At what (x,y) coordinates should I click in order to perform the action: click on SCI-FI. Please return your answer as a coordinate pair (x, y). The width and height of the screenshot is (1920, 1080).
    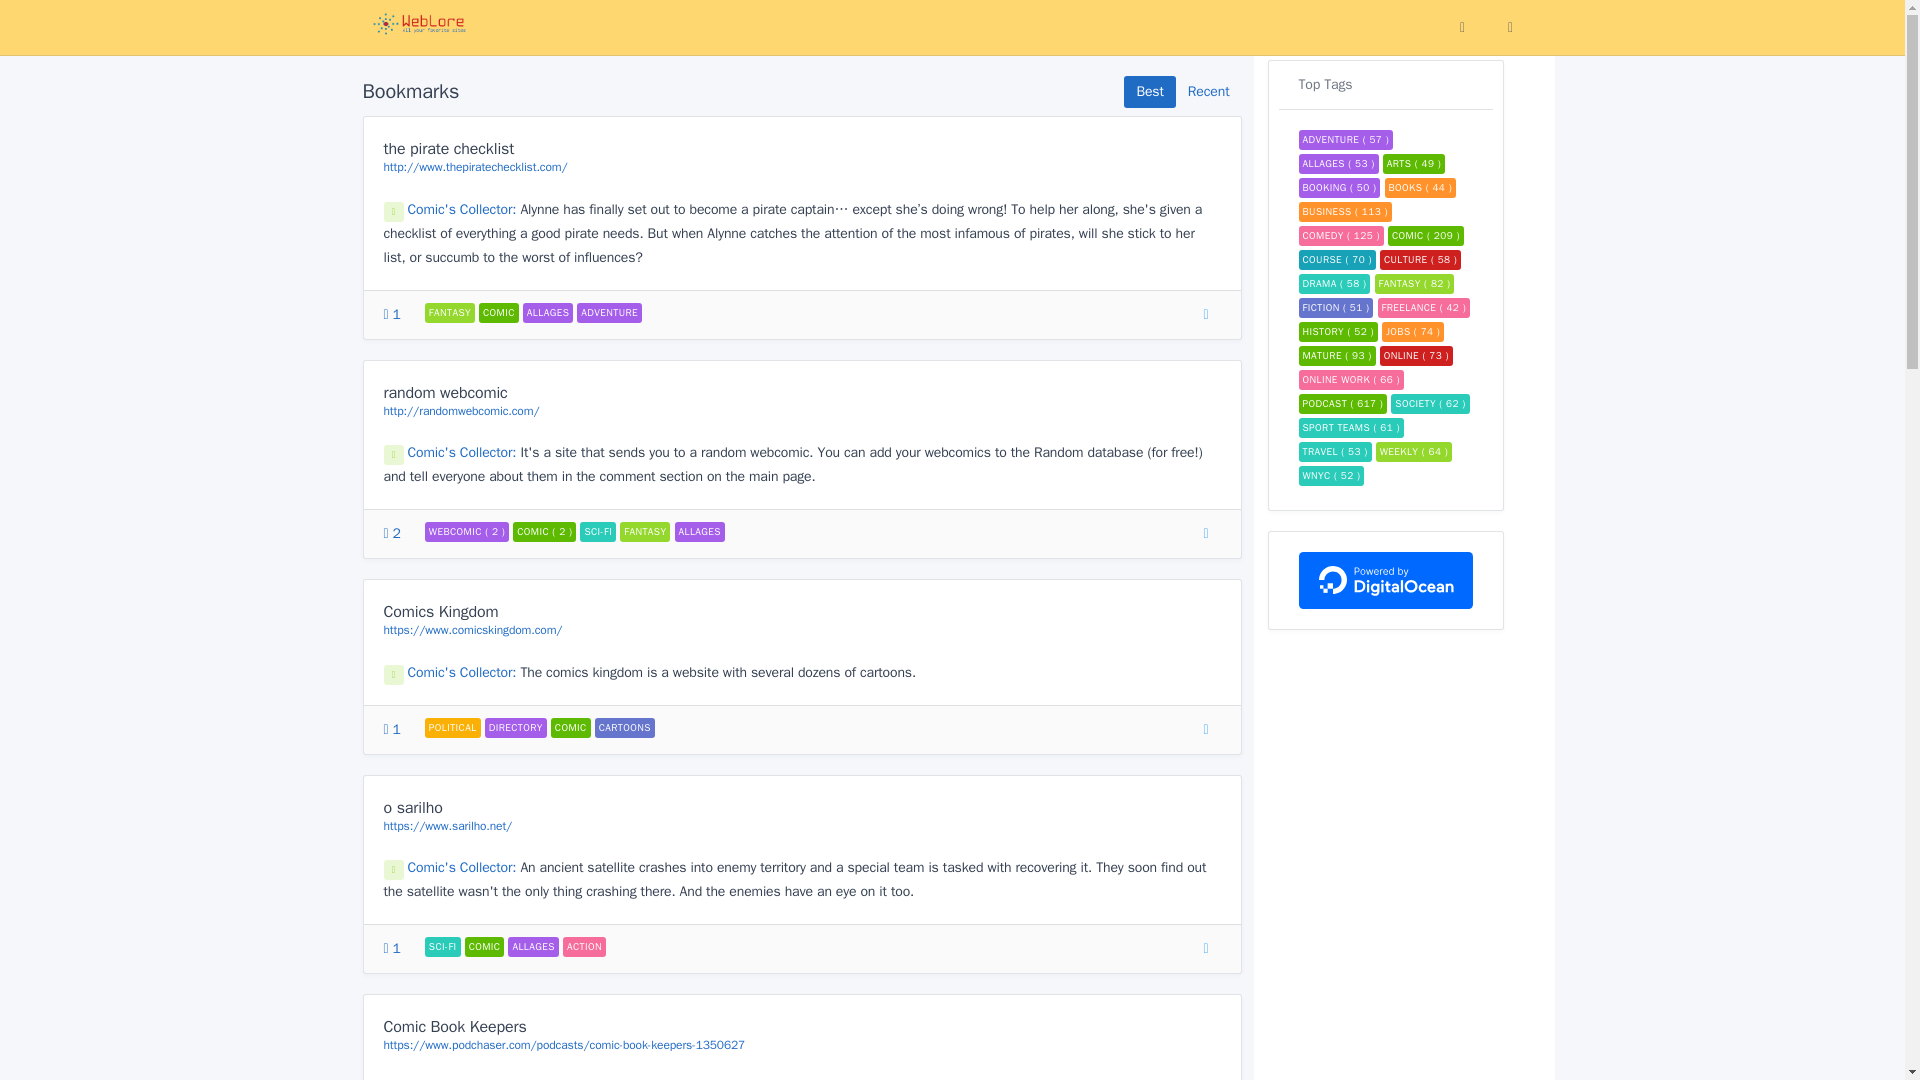
    Looking at the image, I should click on (598, 532).